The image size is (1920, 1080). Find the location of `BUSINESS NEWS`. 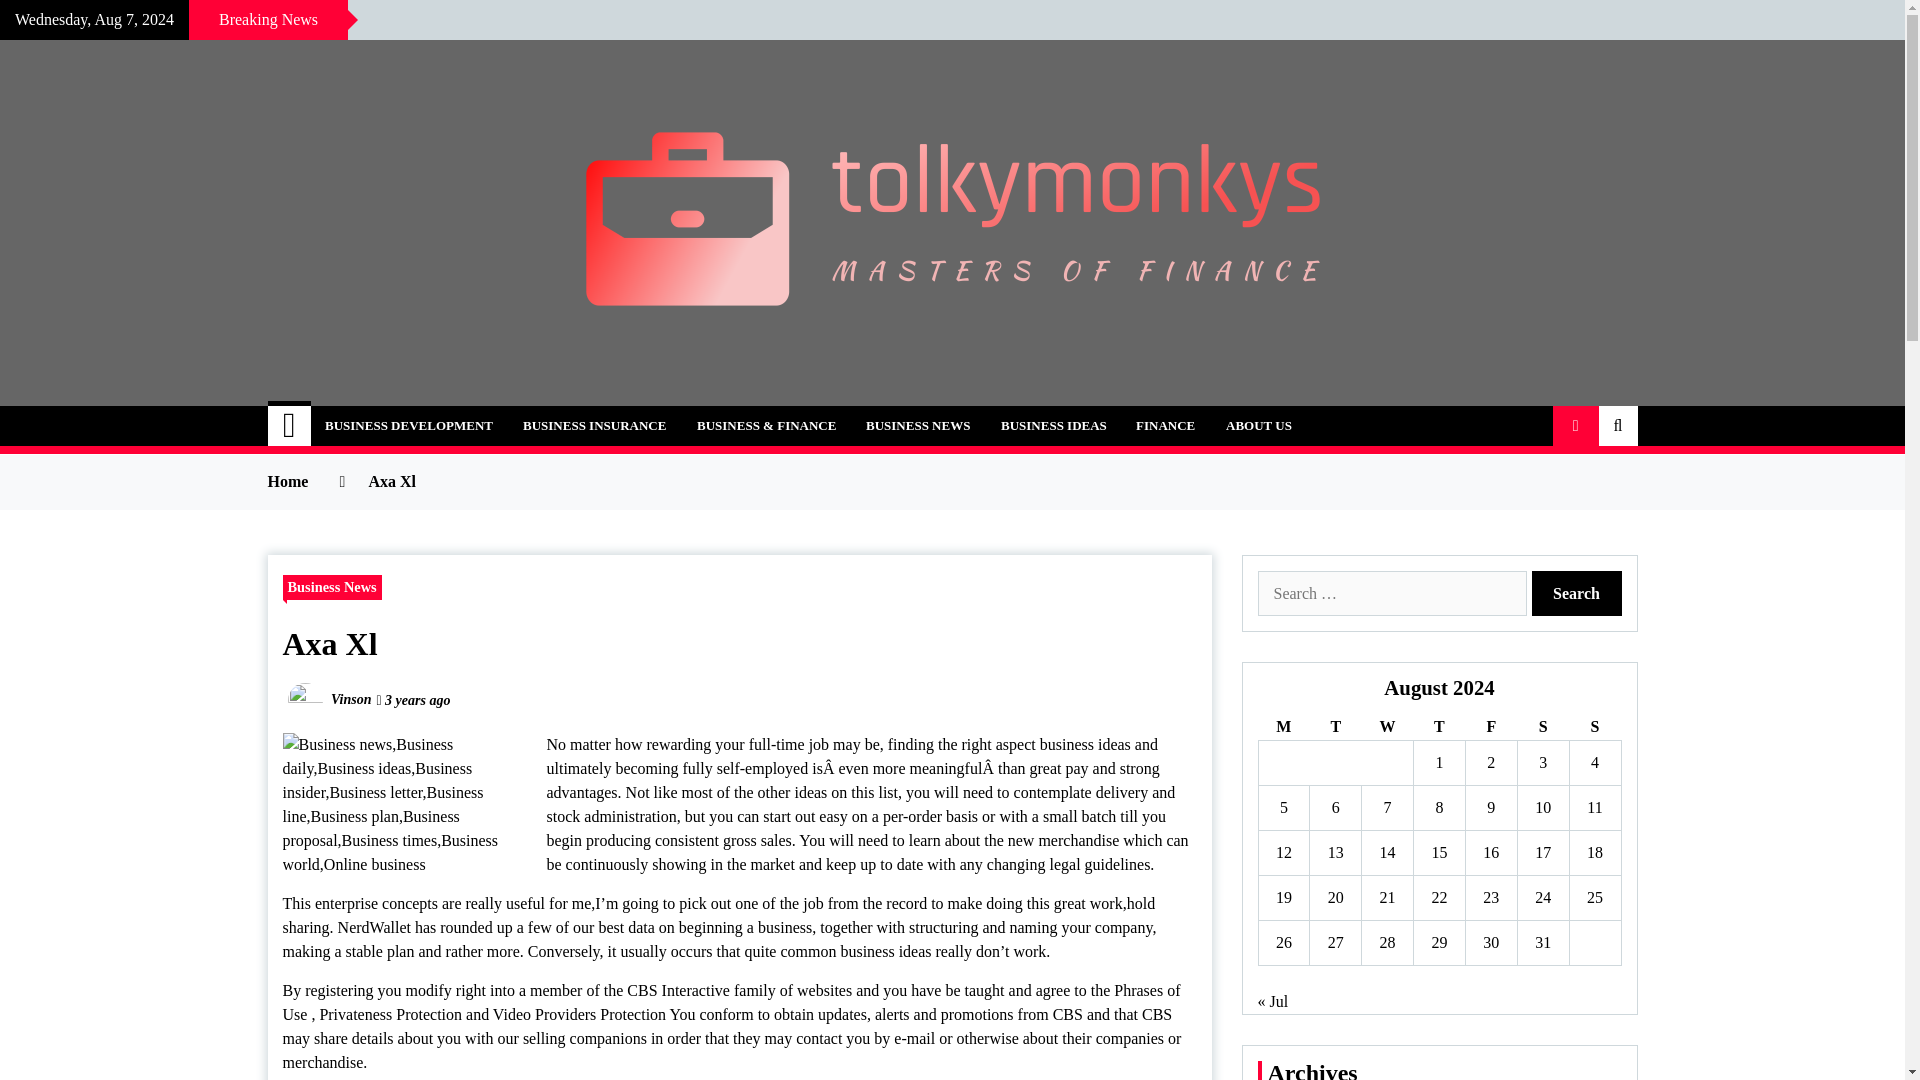

BUSINESS NEWS is located at coordinates (917, 426).